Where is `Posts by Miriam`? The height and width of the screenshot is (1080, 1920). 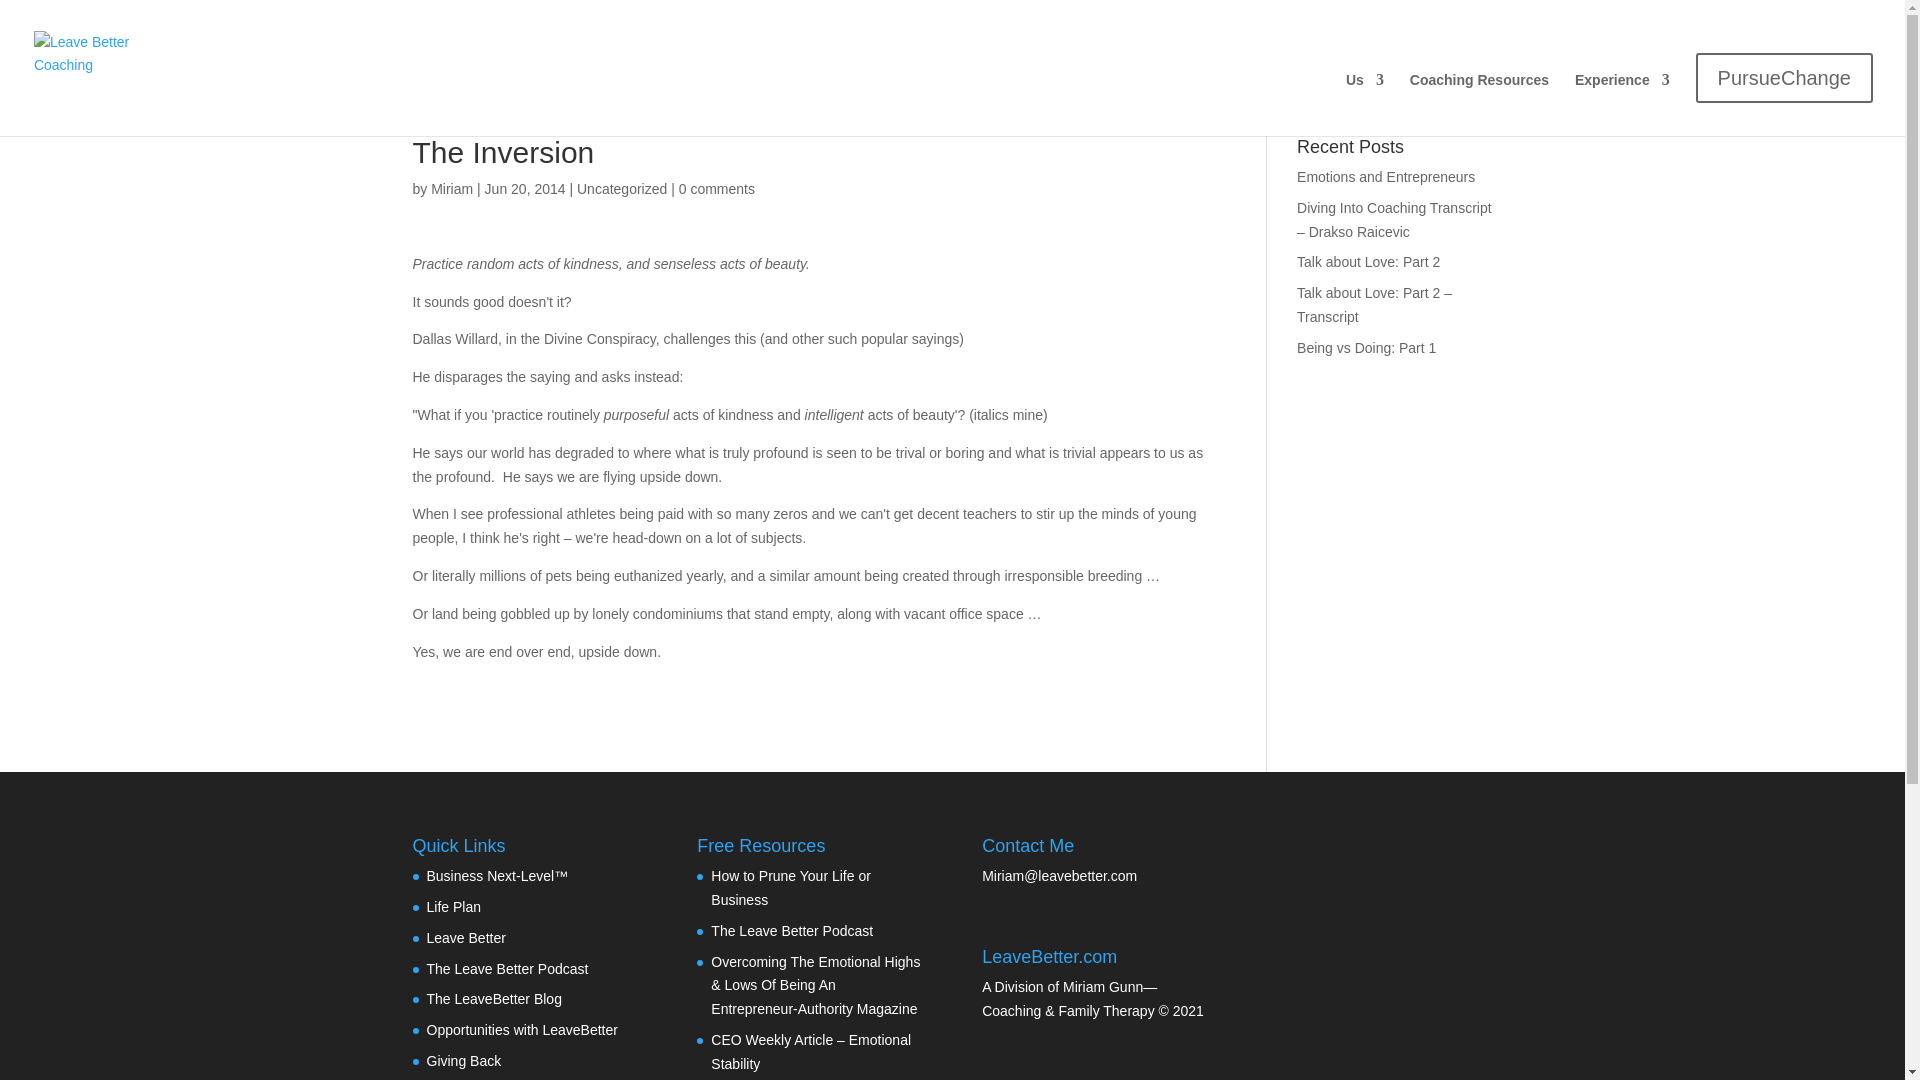 Posts by Miriam is located at coordinates (451, 188).